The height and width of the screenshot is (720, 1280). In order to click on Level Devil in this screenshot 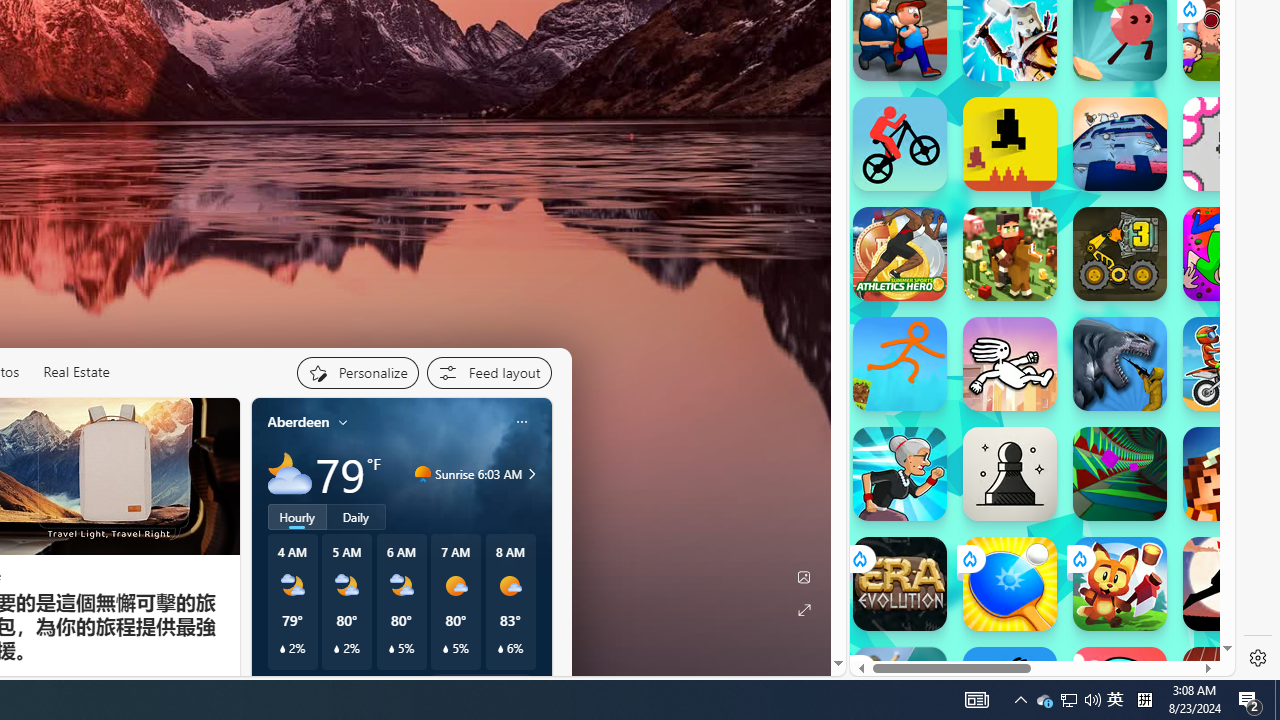, I will do `click(1010, 144)`.